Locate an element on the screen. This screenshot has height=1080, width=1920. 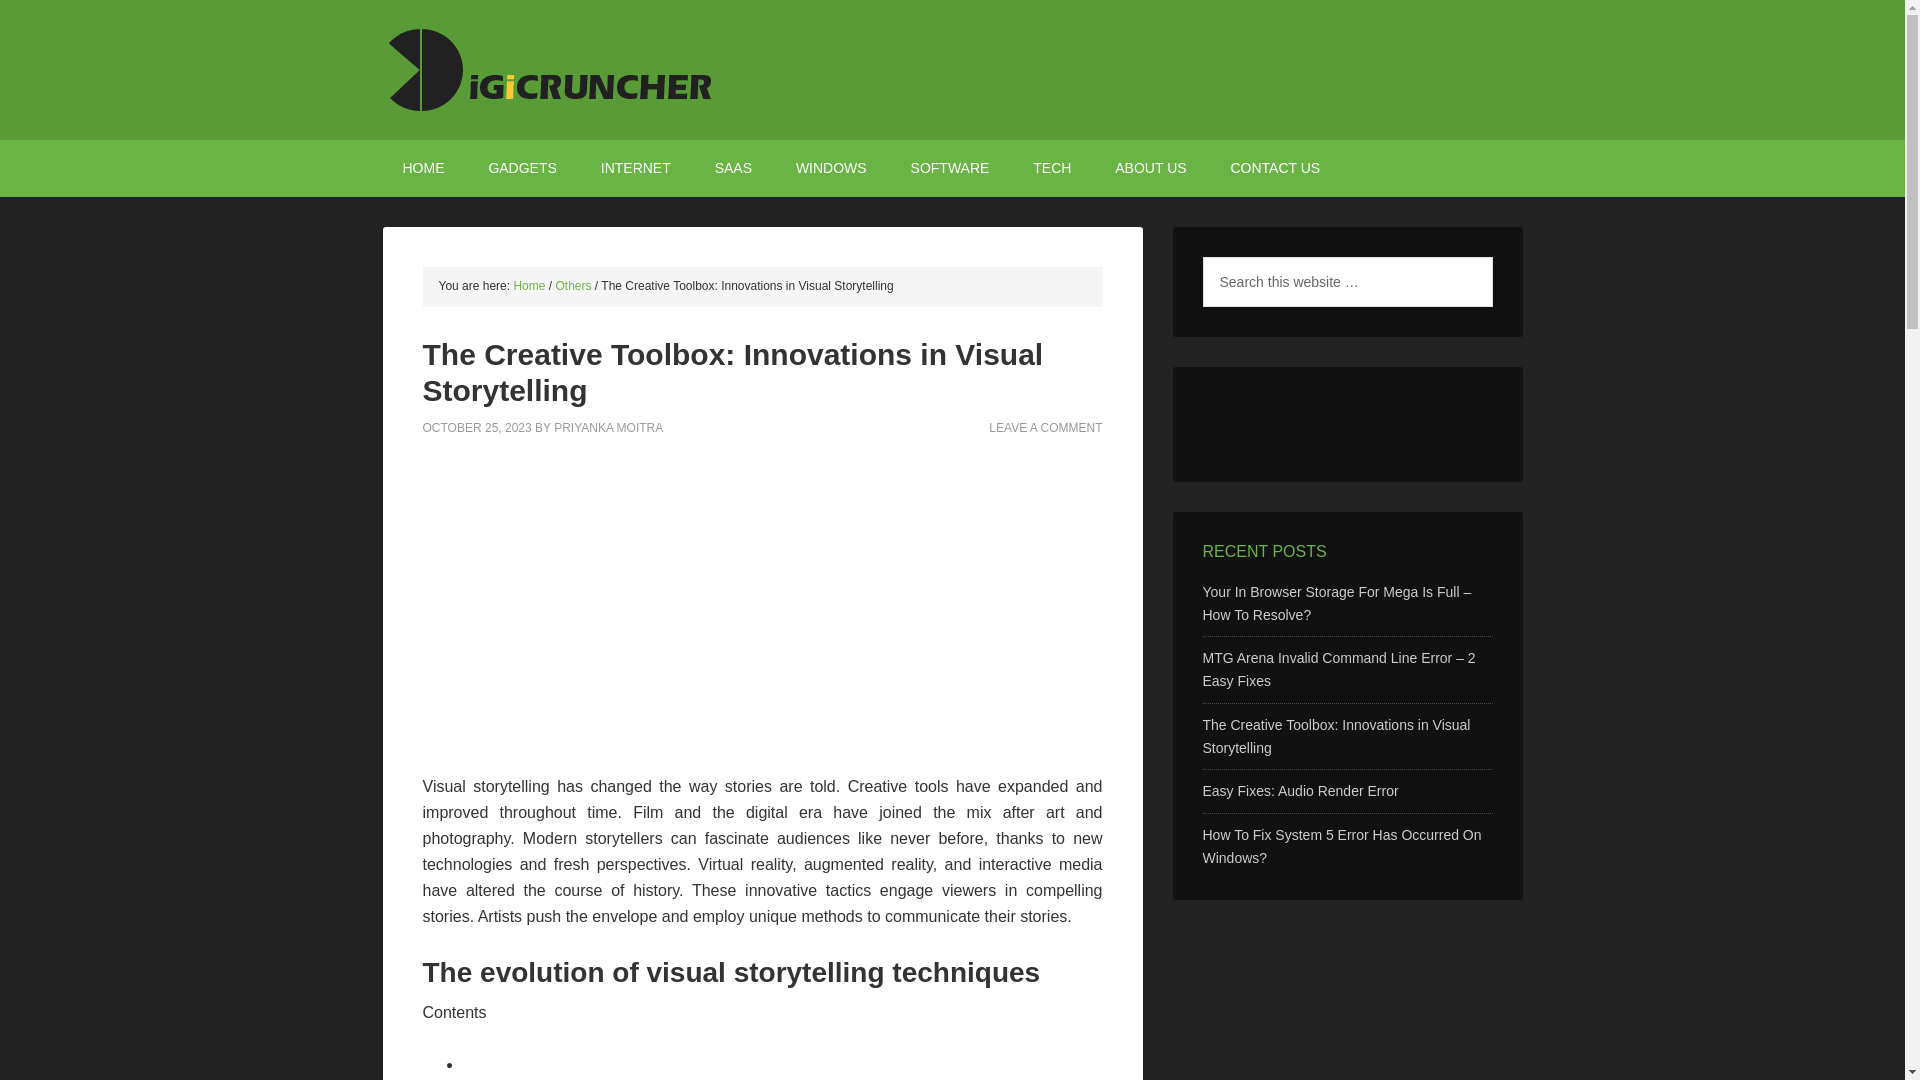
DIGICRUNCHER is located at coordinates (952, 70).